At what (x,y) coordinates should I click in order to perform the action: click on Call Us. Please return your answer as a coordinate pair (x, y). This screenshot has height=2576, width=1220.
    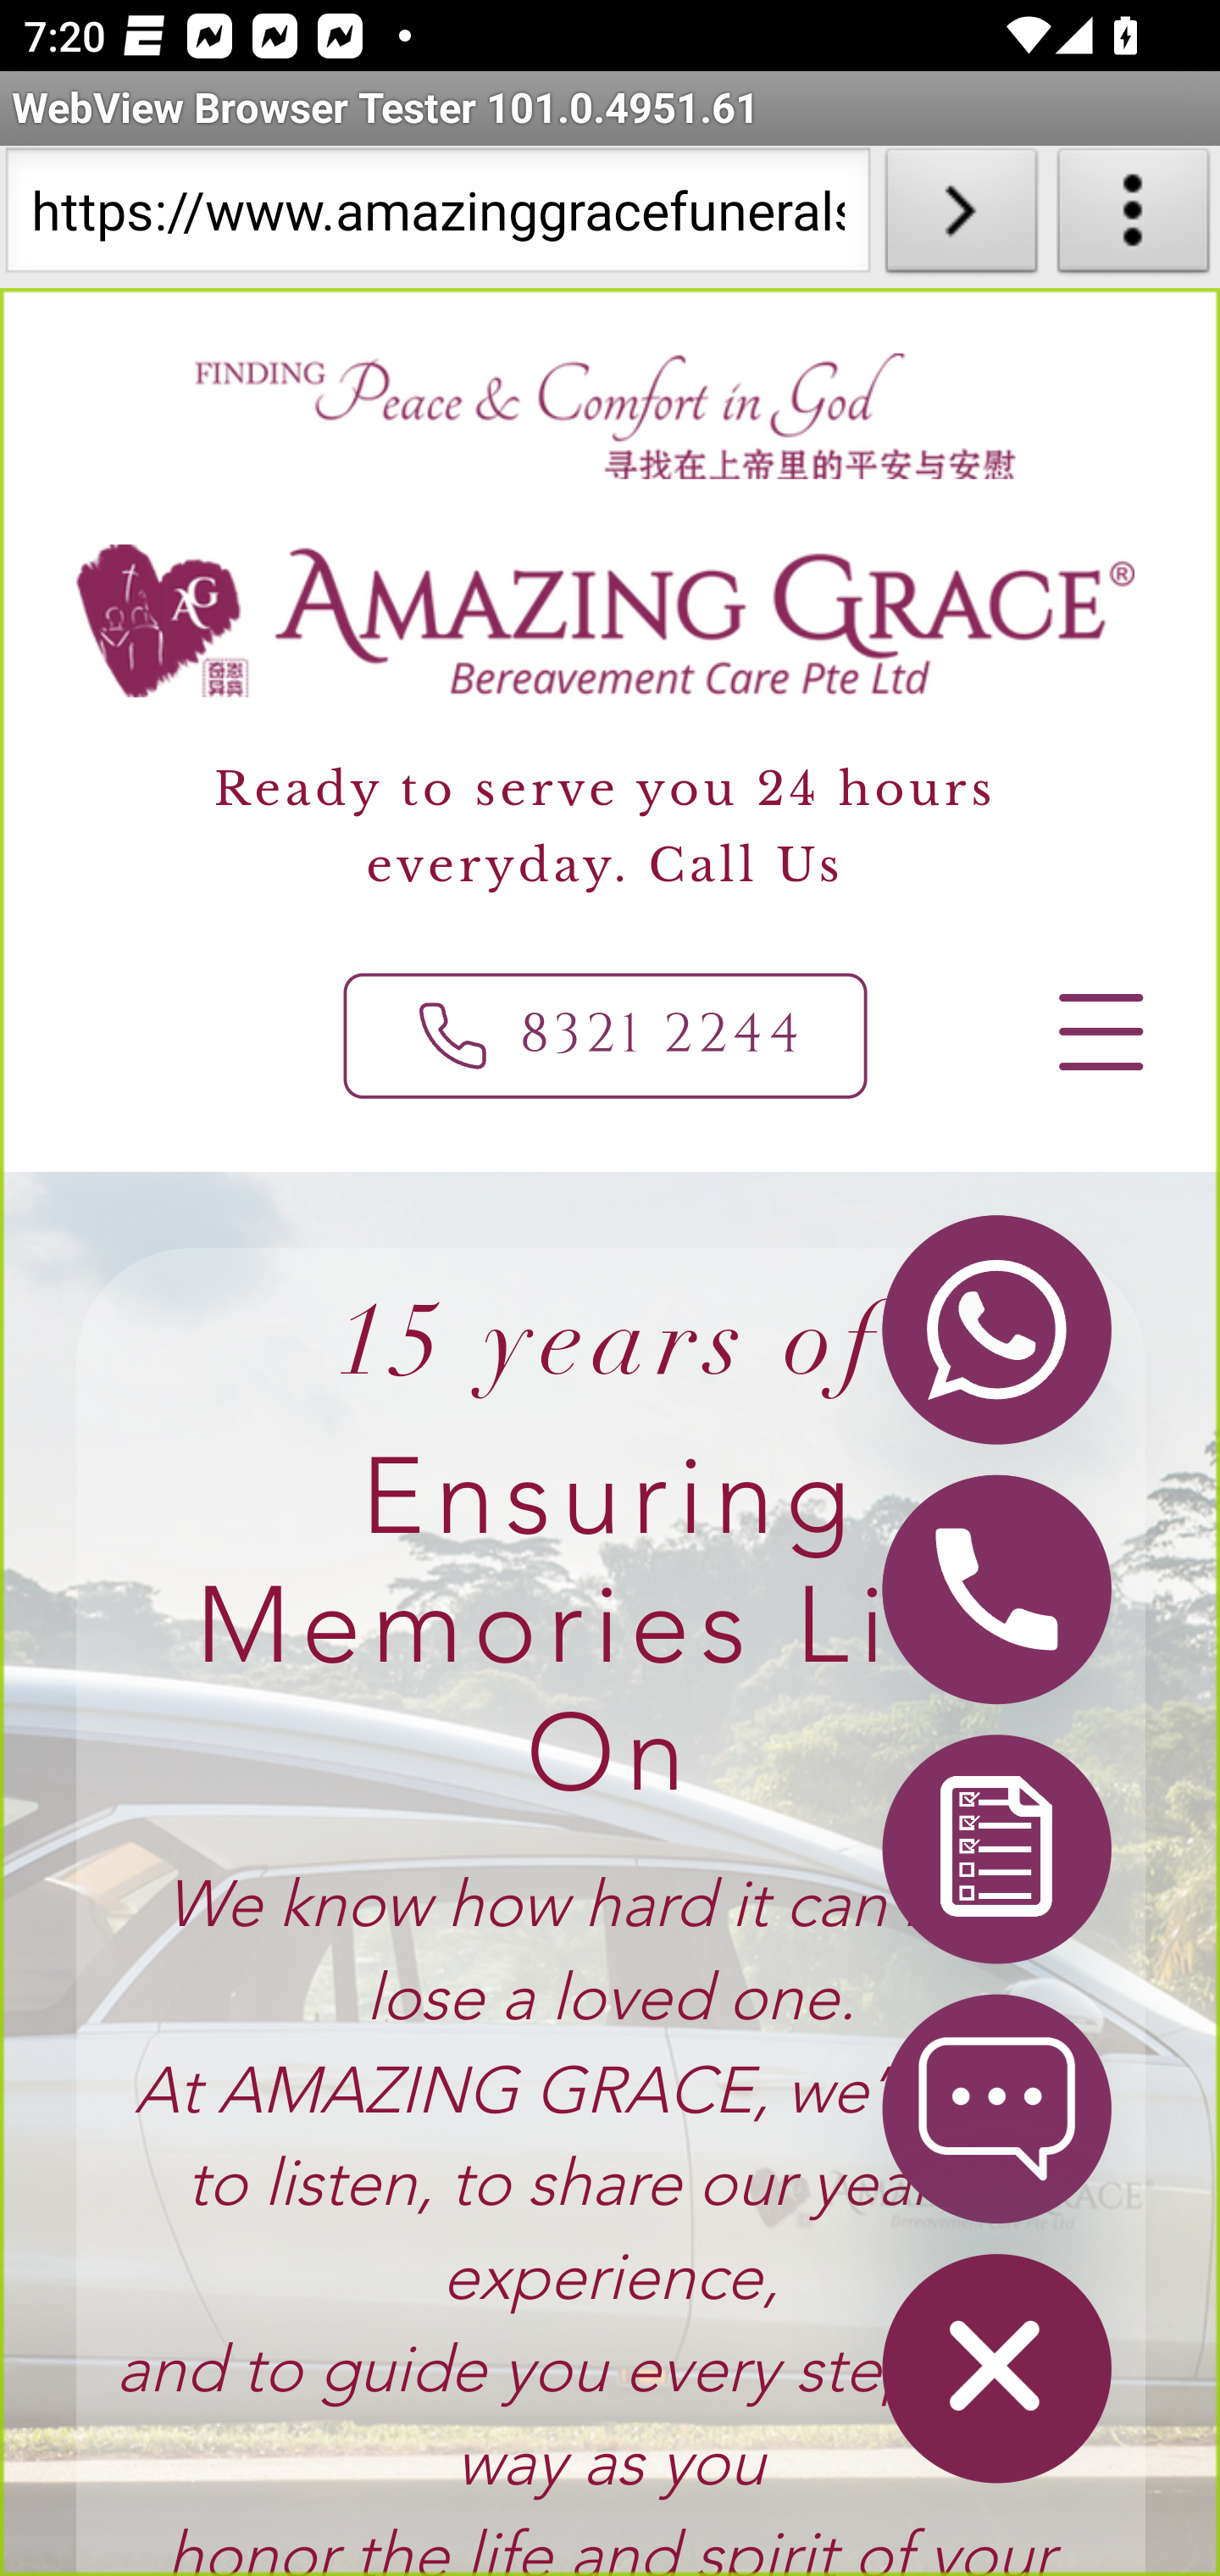
    Looking at the image, I should click on (995, 1588).